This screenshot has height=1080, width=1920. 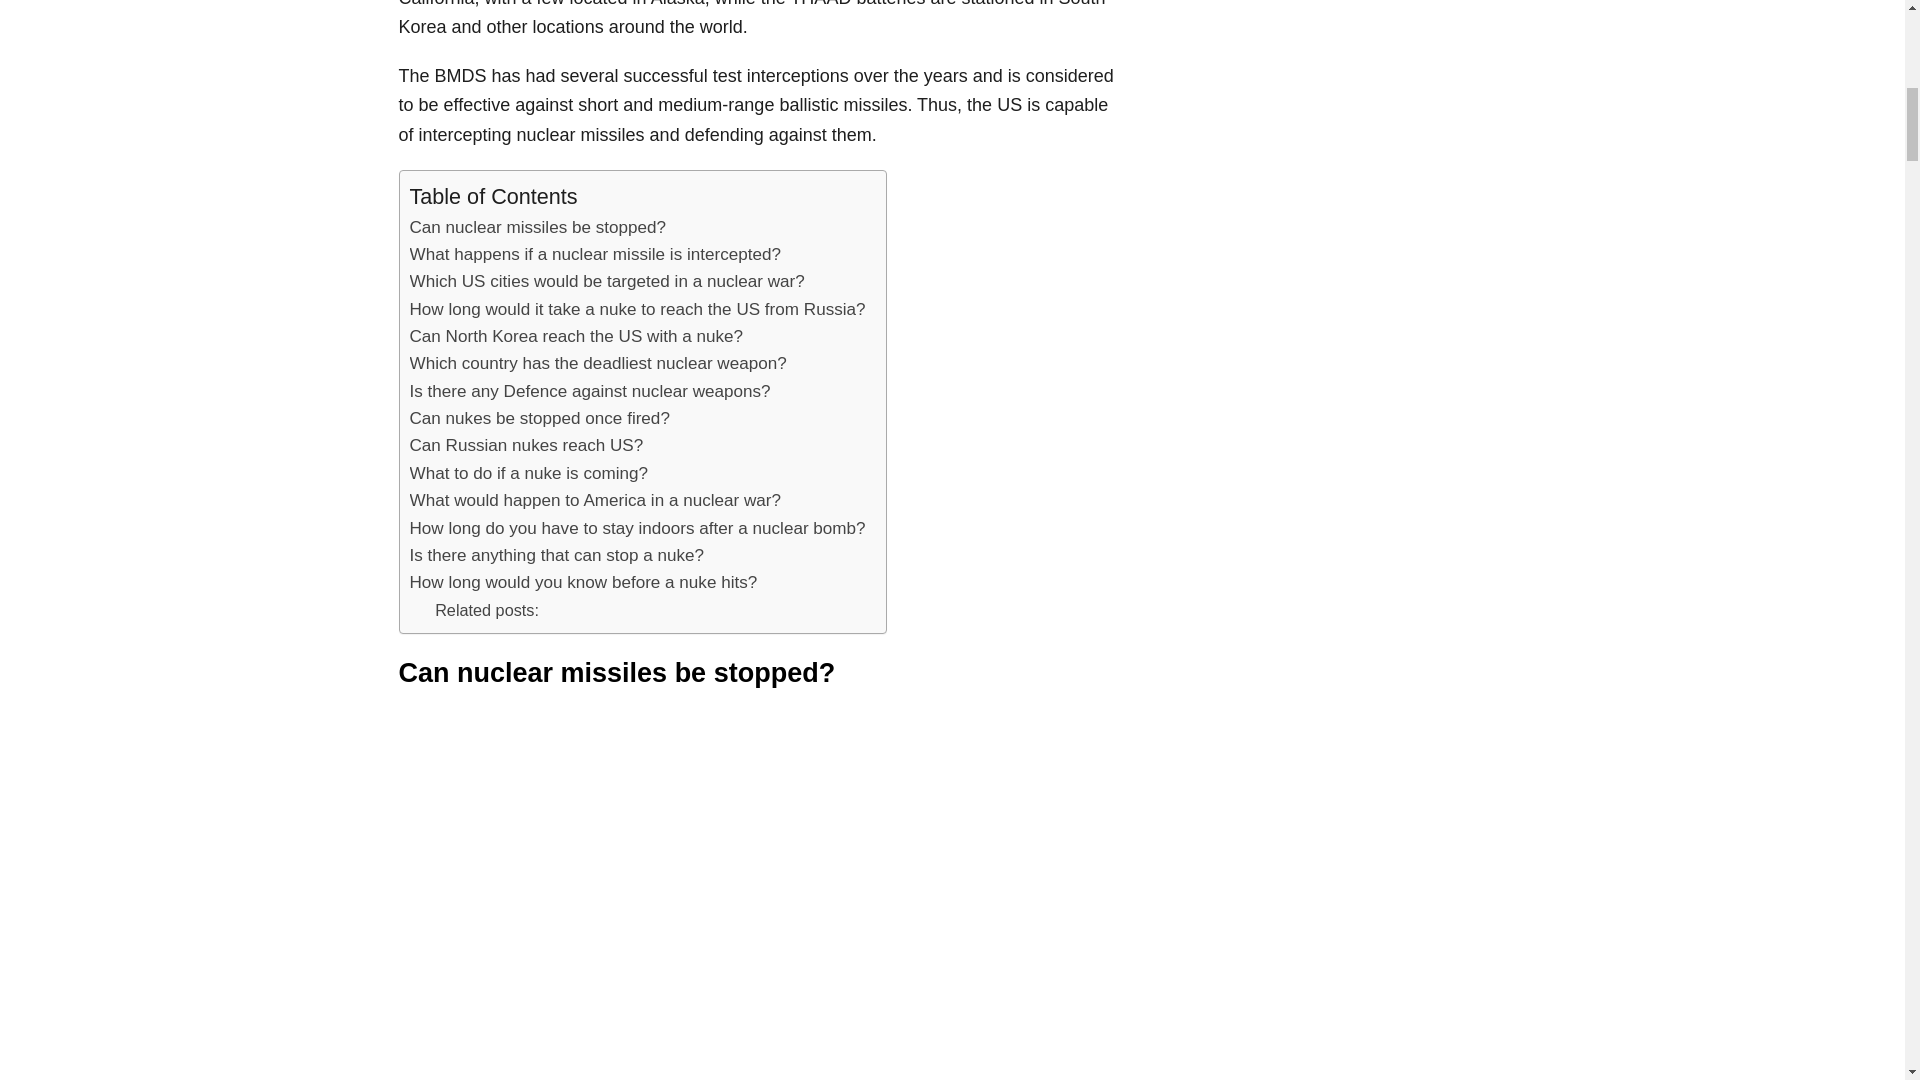 I want to click on What to do if a nuke is coming?, so click(x=529, y=474).